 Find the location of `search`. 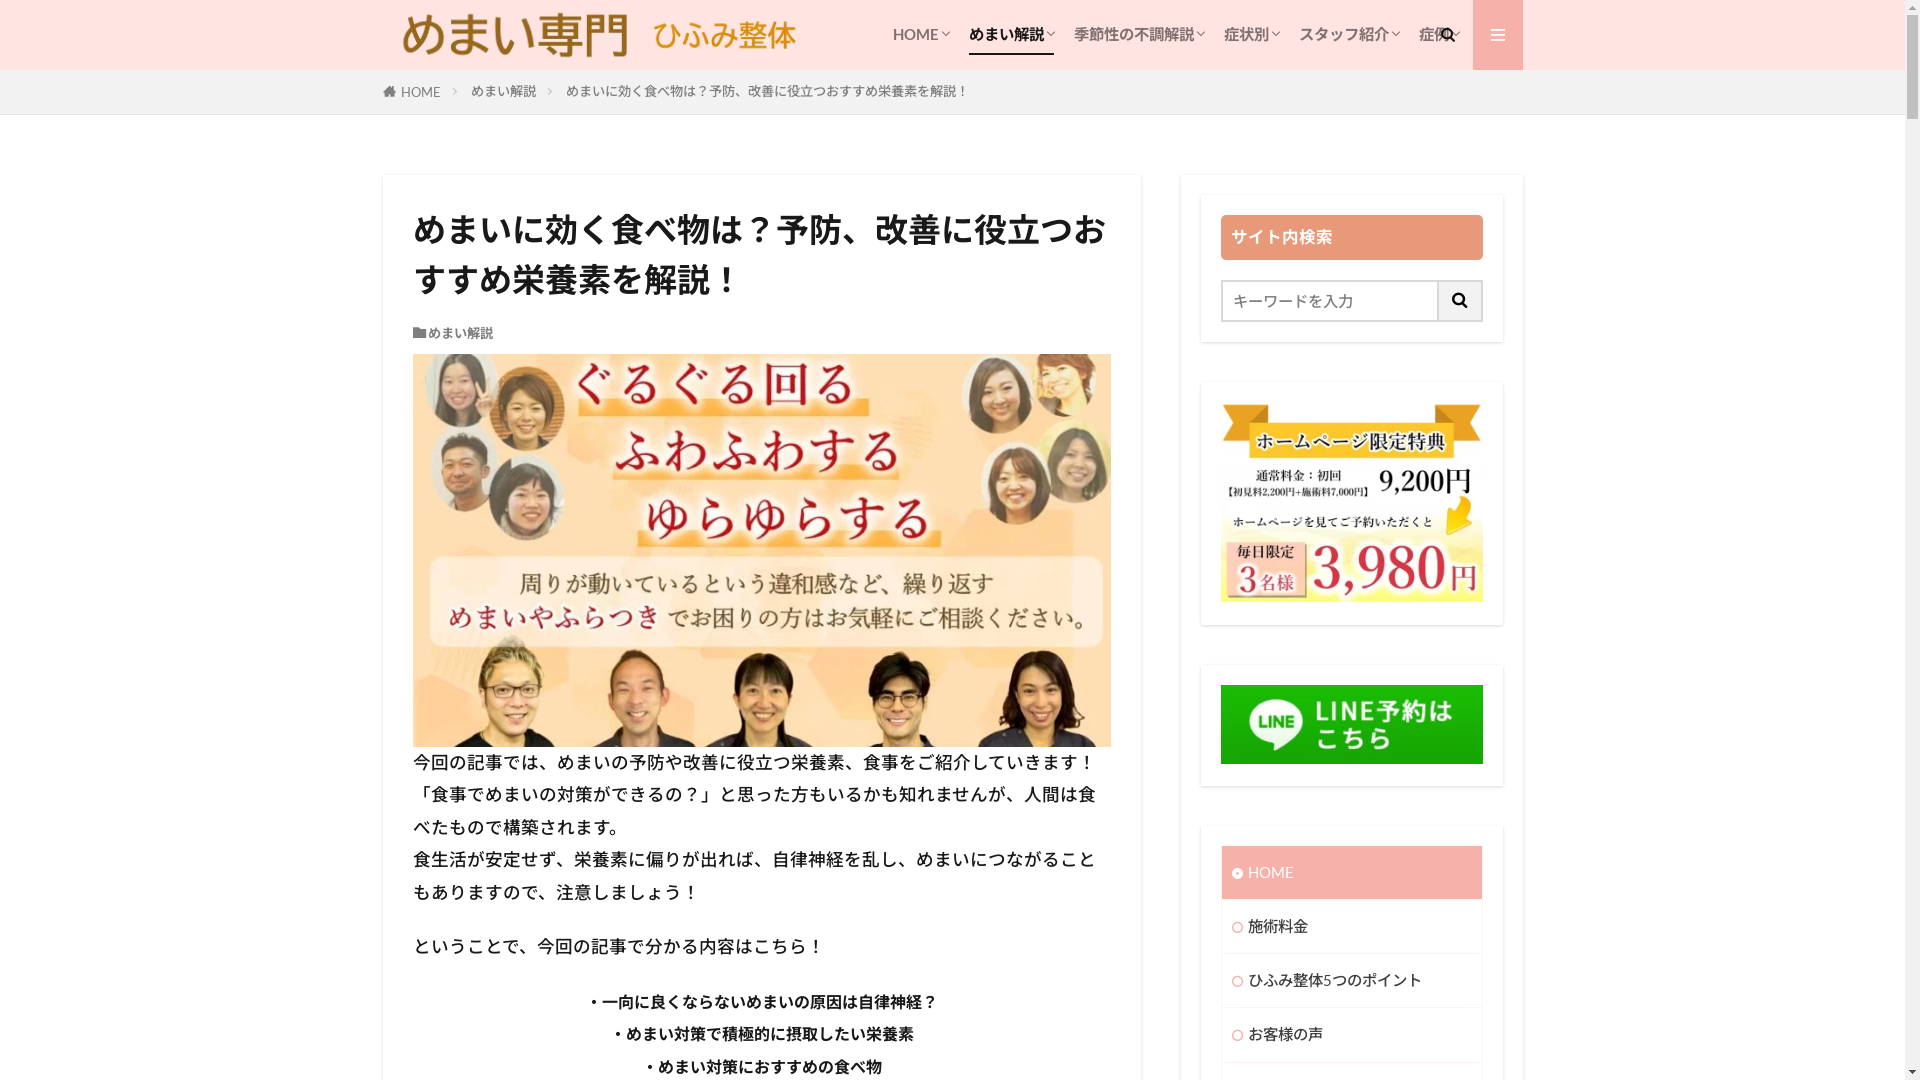

search is located at coordinates (1460, 301).